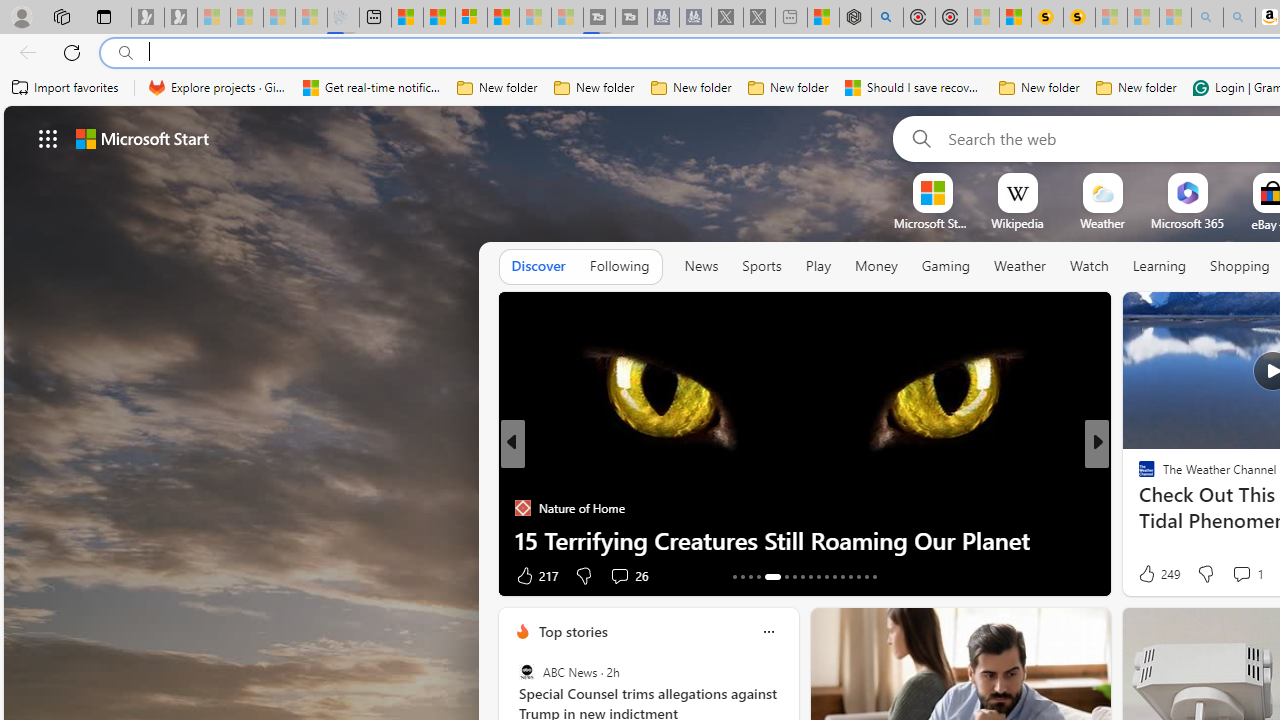 The width and height of the screenshot is (1280, 720). Describe the element at coordinates (818, 576) in the screenshot. I see `AutomationID: tab-22` at that location.